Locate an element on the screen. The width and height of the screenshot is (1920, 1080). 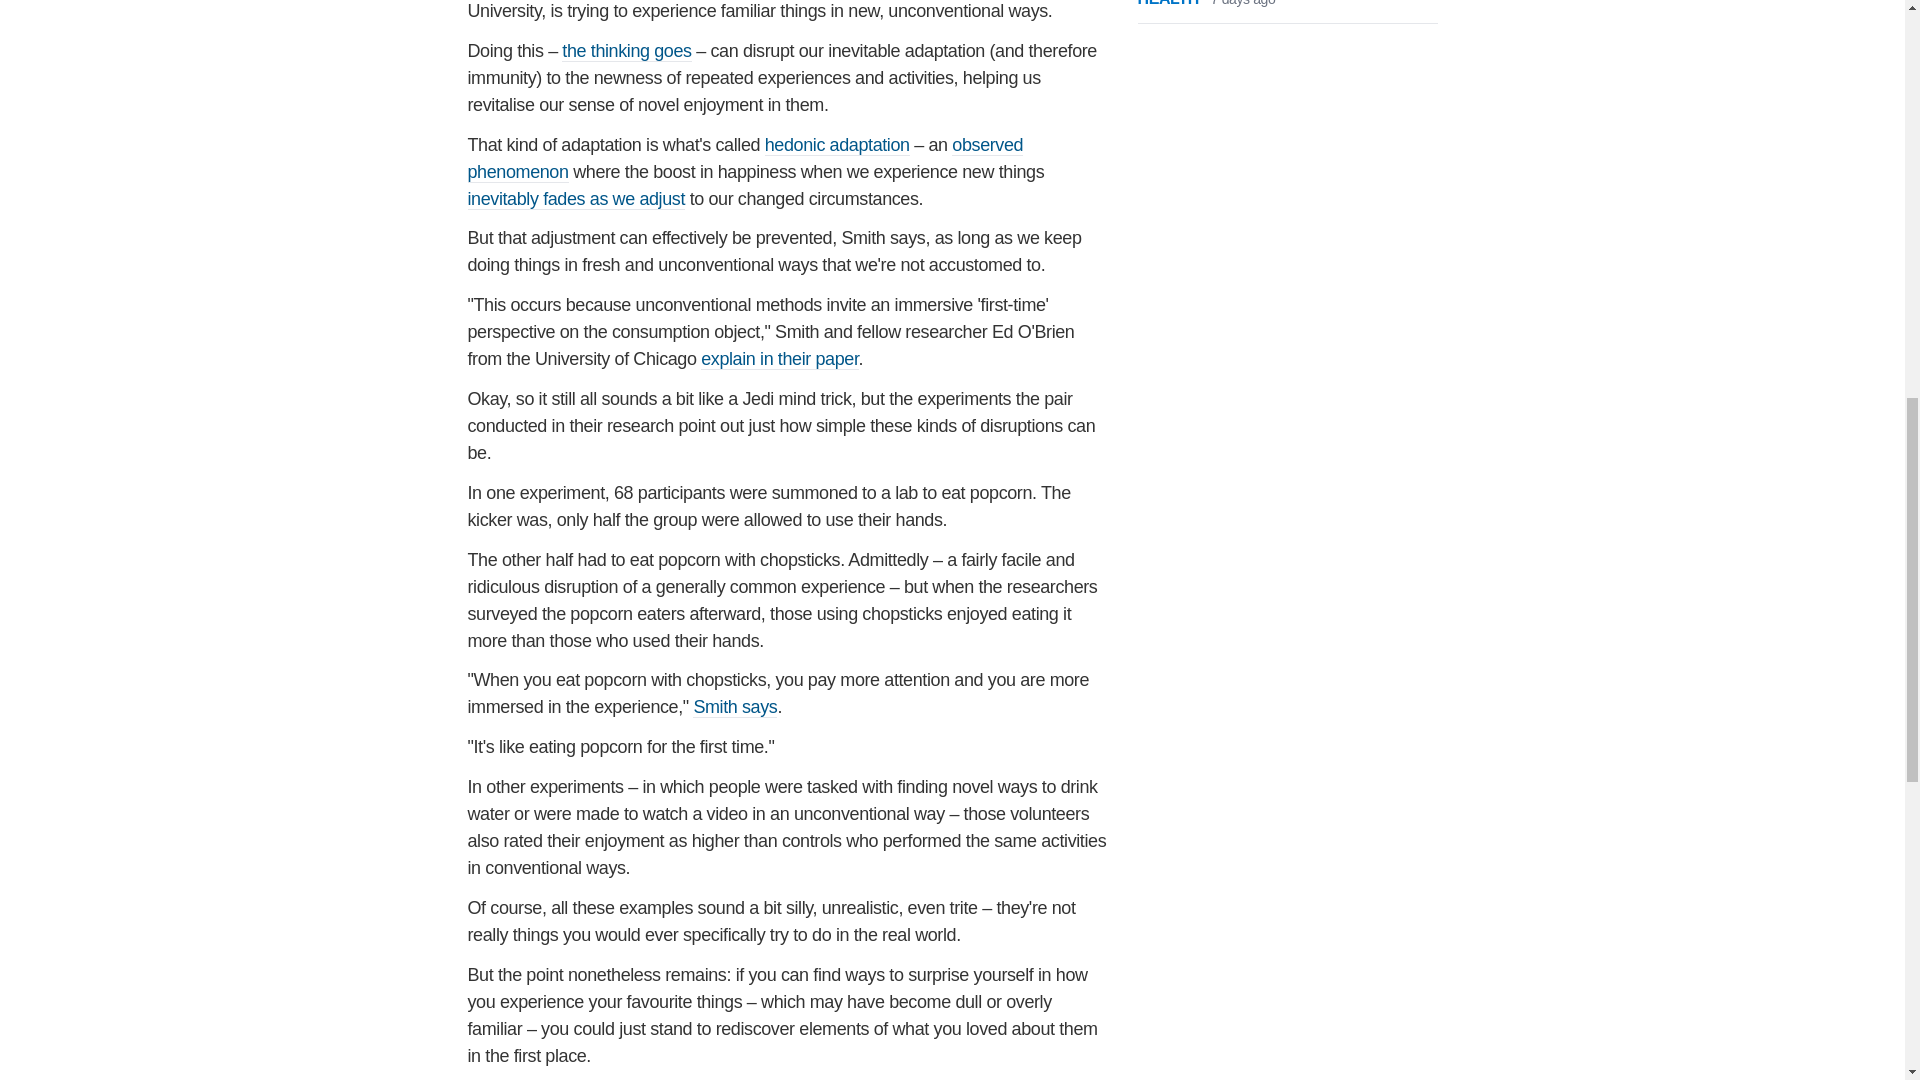
the thinking goes is located at coordinates (626, 51).